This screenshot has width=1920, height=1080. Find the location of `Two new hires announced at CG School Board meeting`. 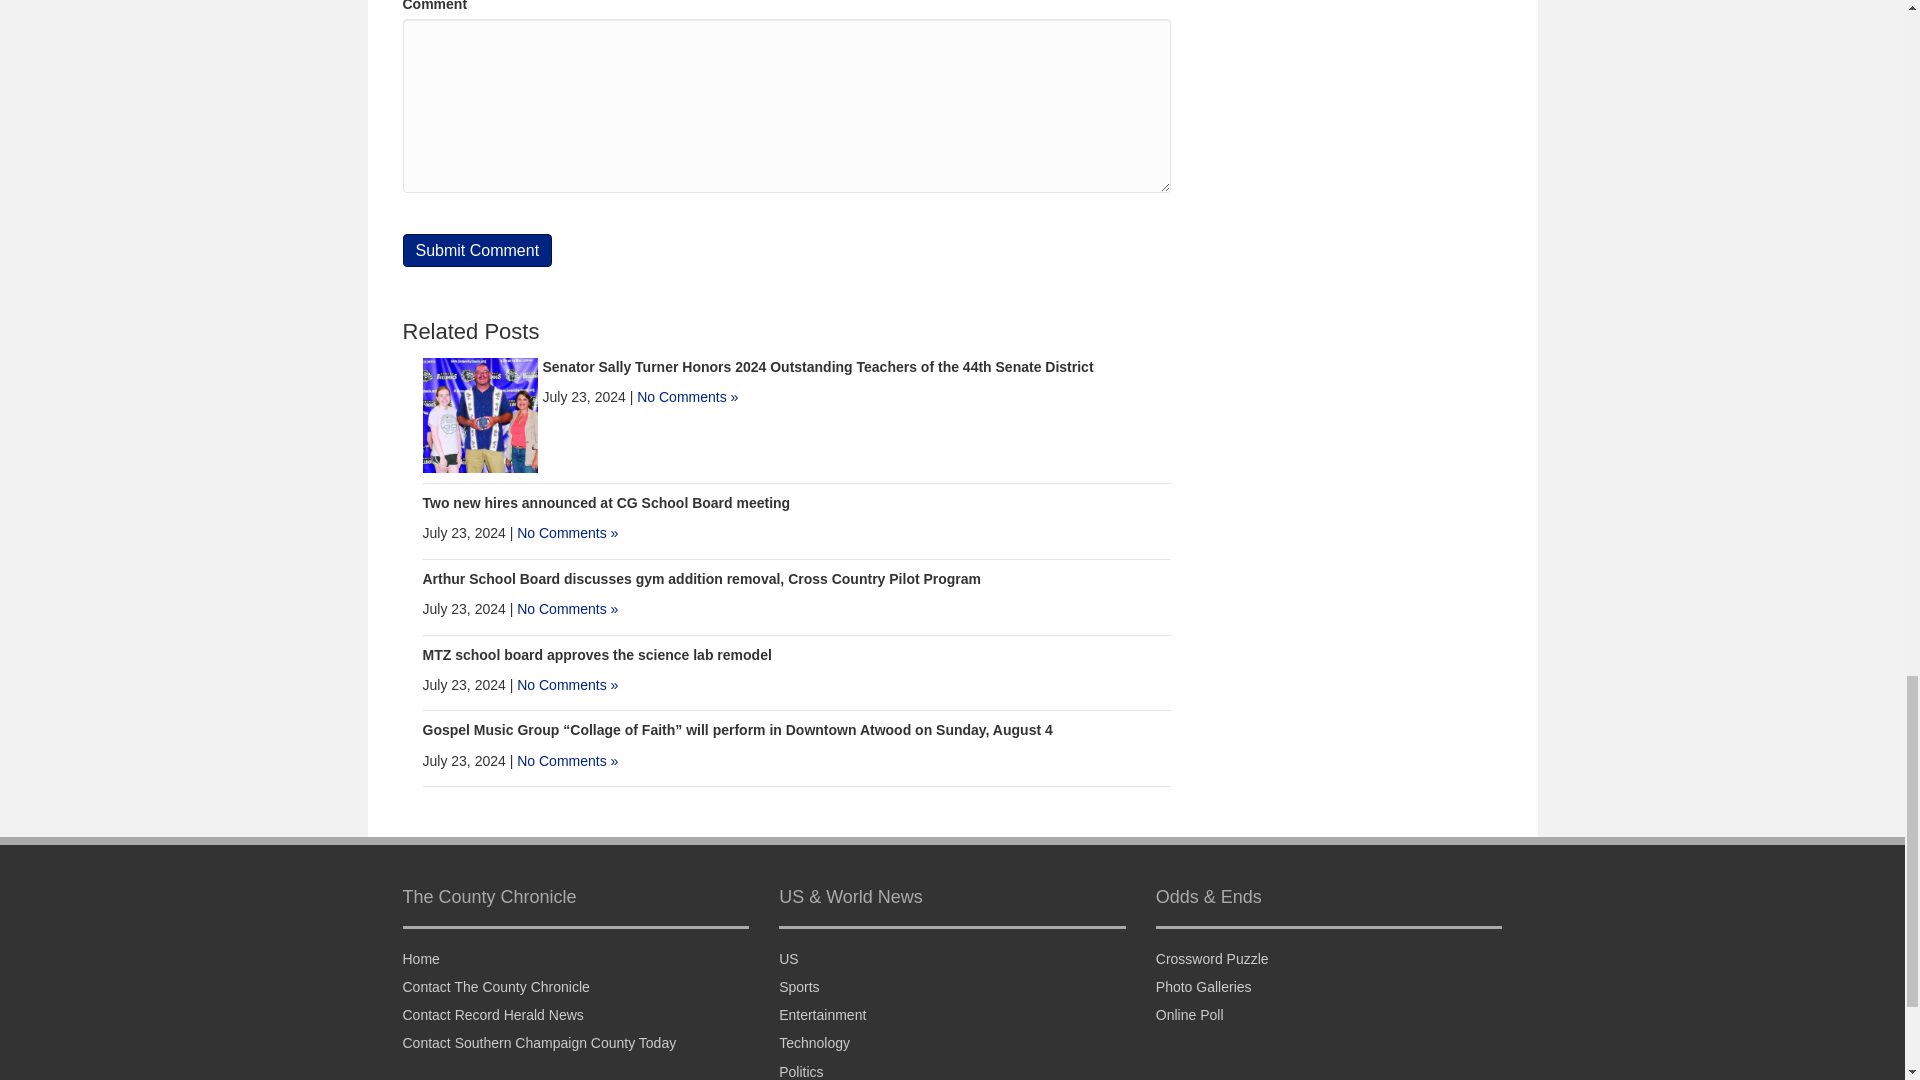

Two new hires announced at CG School Board meeting is located at coordinates (606, 502).